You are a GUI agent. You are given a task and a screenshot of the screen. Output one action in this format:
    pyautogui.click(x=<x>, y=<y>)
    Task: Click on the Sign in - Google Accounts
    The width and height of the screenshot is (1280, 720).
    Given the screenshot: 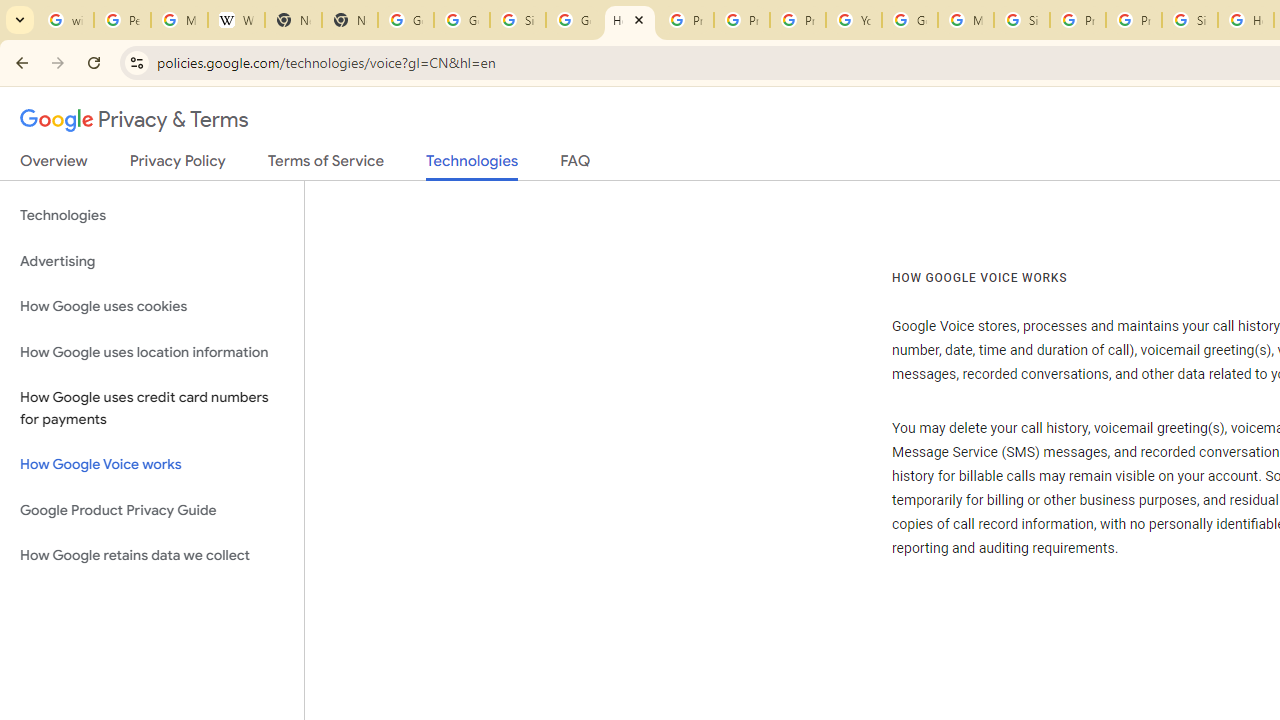 What is the action you would take?
    pyautogui.click(x=518, y=20)
    